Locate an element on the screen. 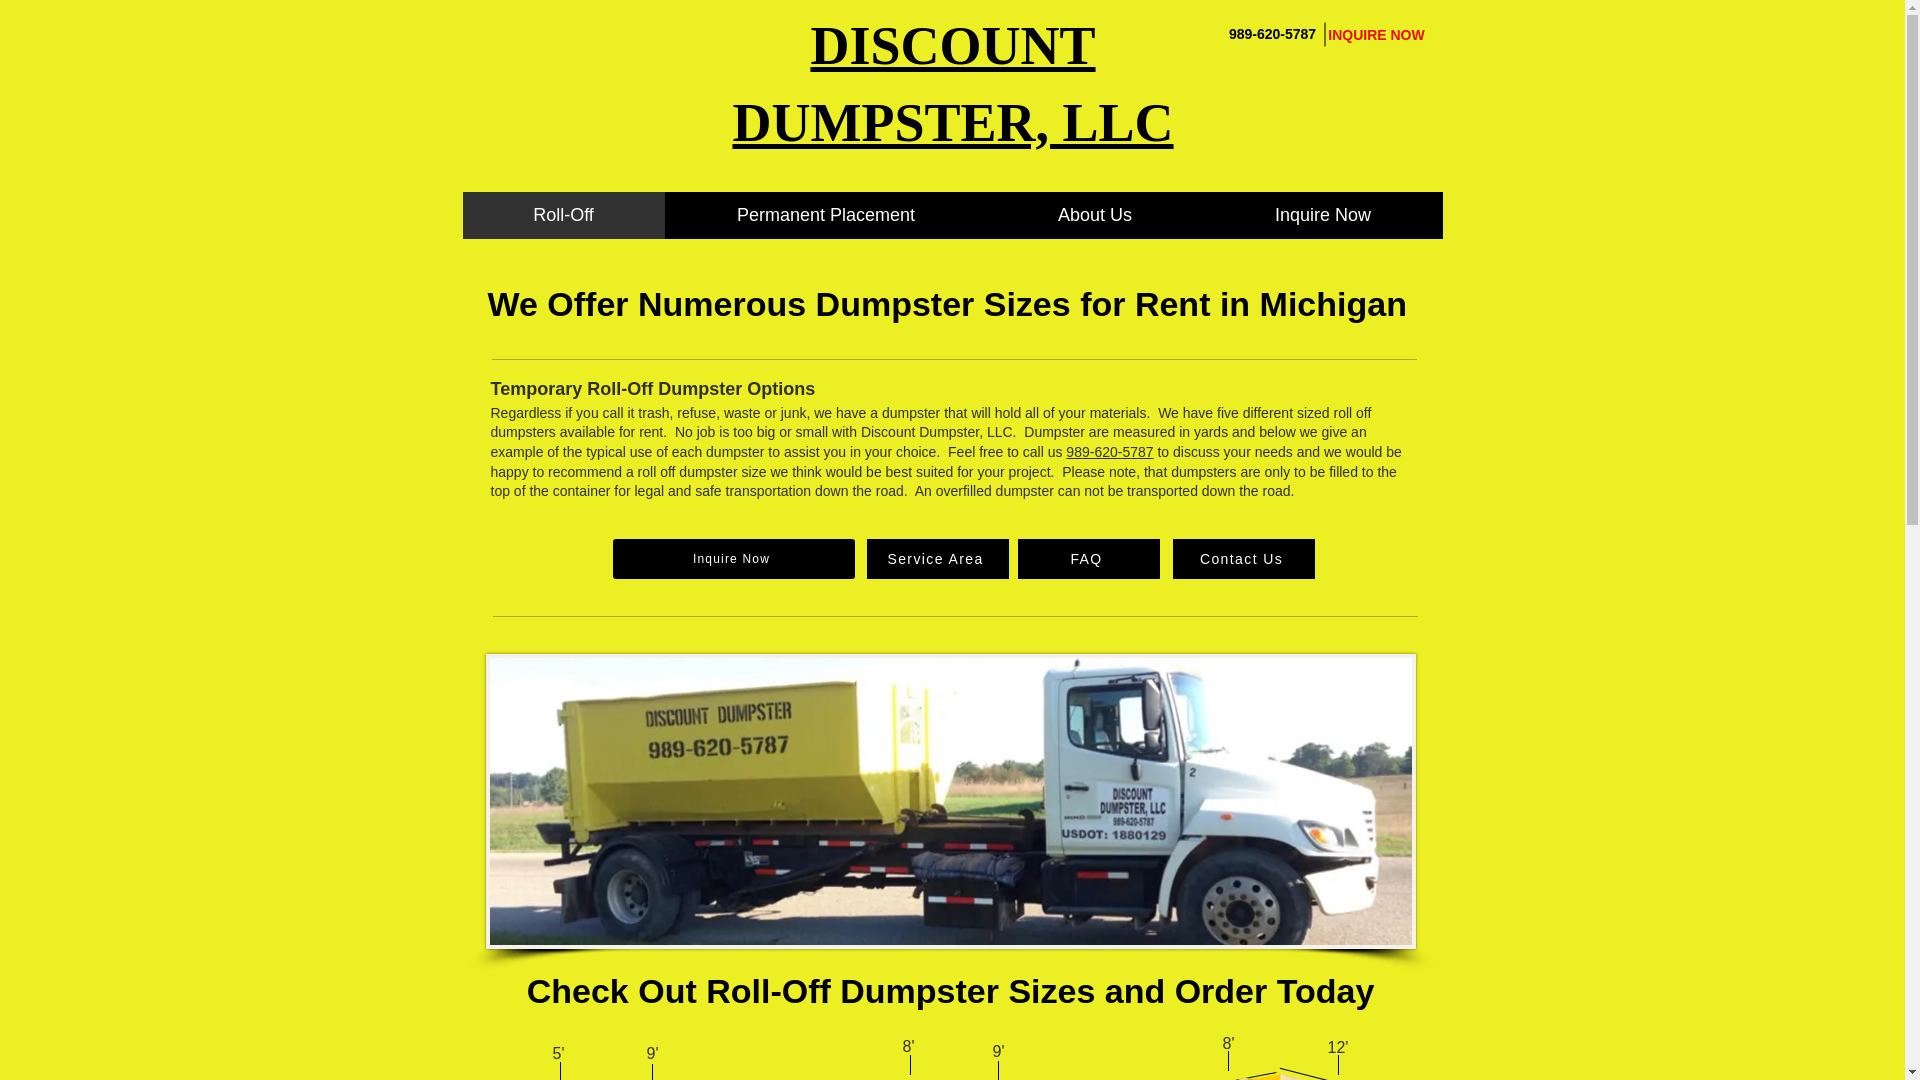 This screenshot has width=1920, height=1080. FAQ is located at coordinates (1088, 558).